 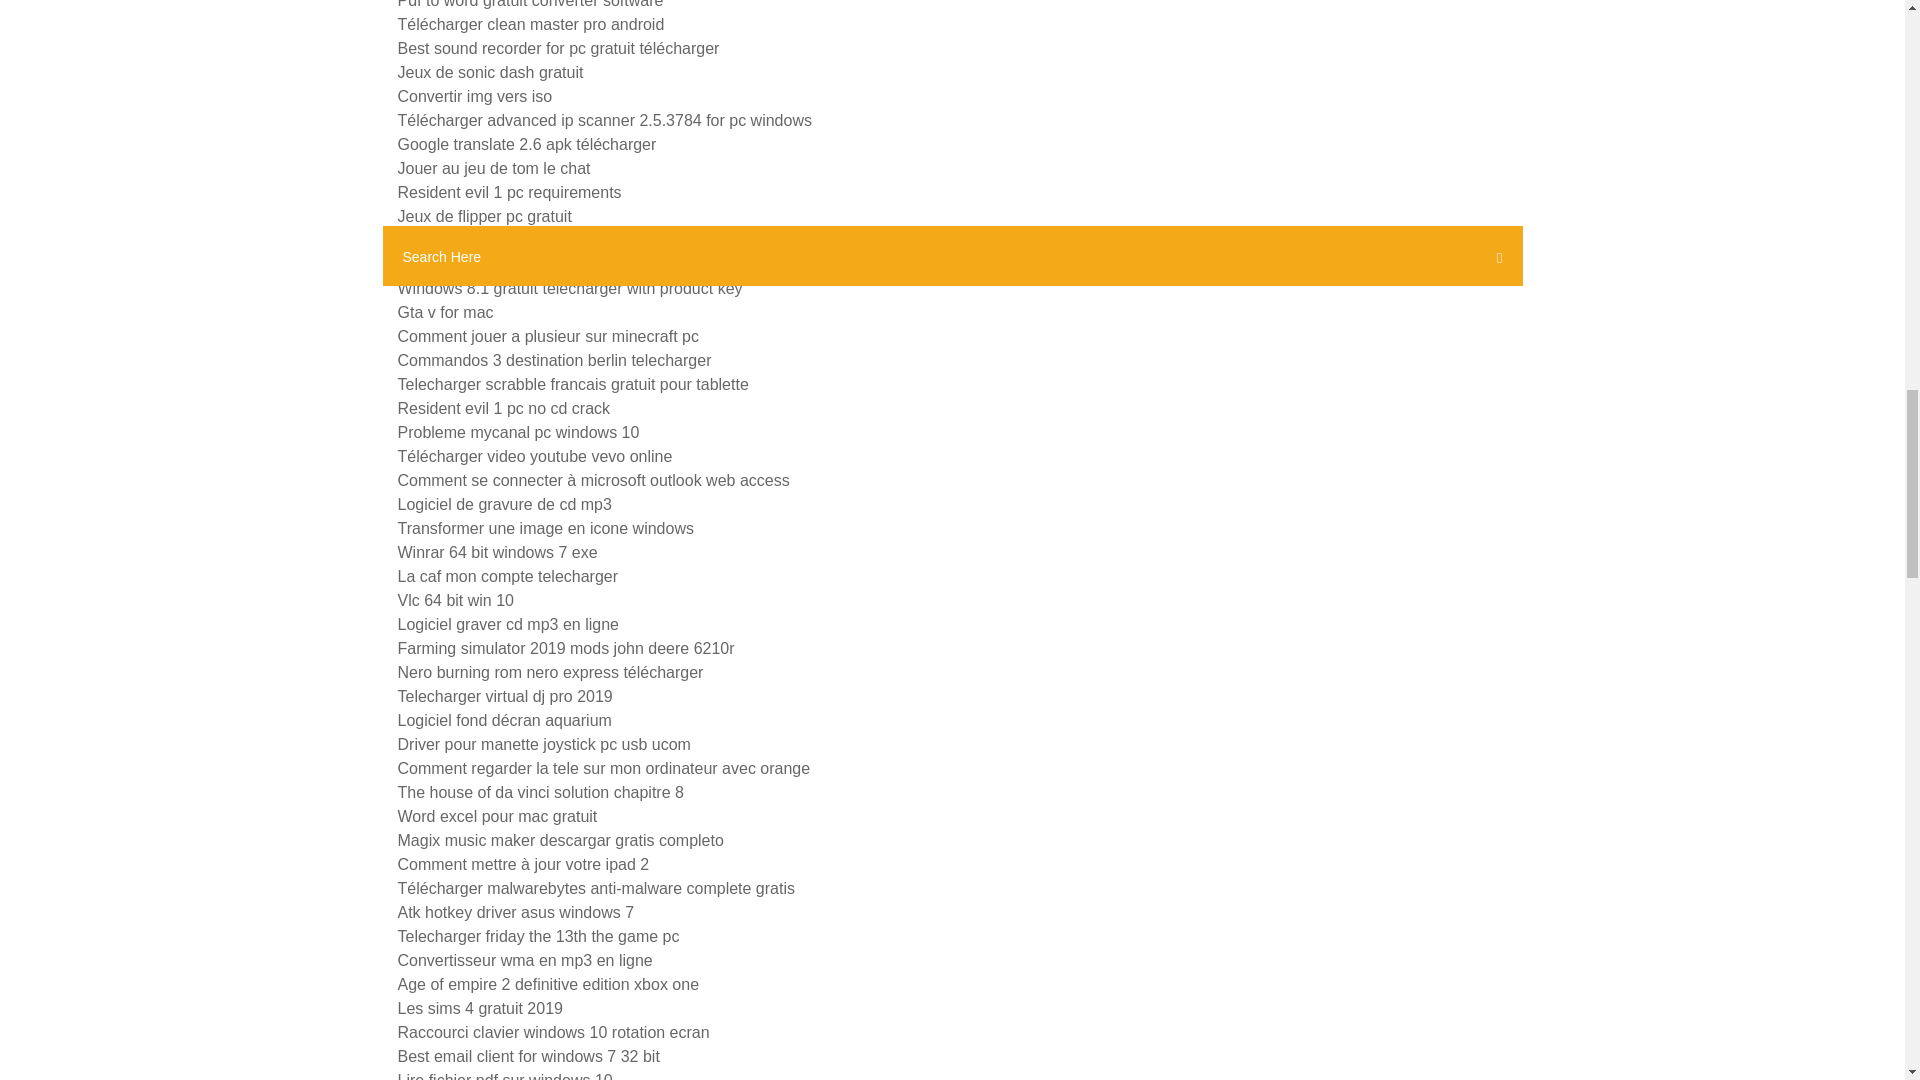 I want to click on Resident evil 1 pc requirements, so click(x=510, y=192).